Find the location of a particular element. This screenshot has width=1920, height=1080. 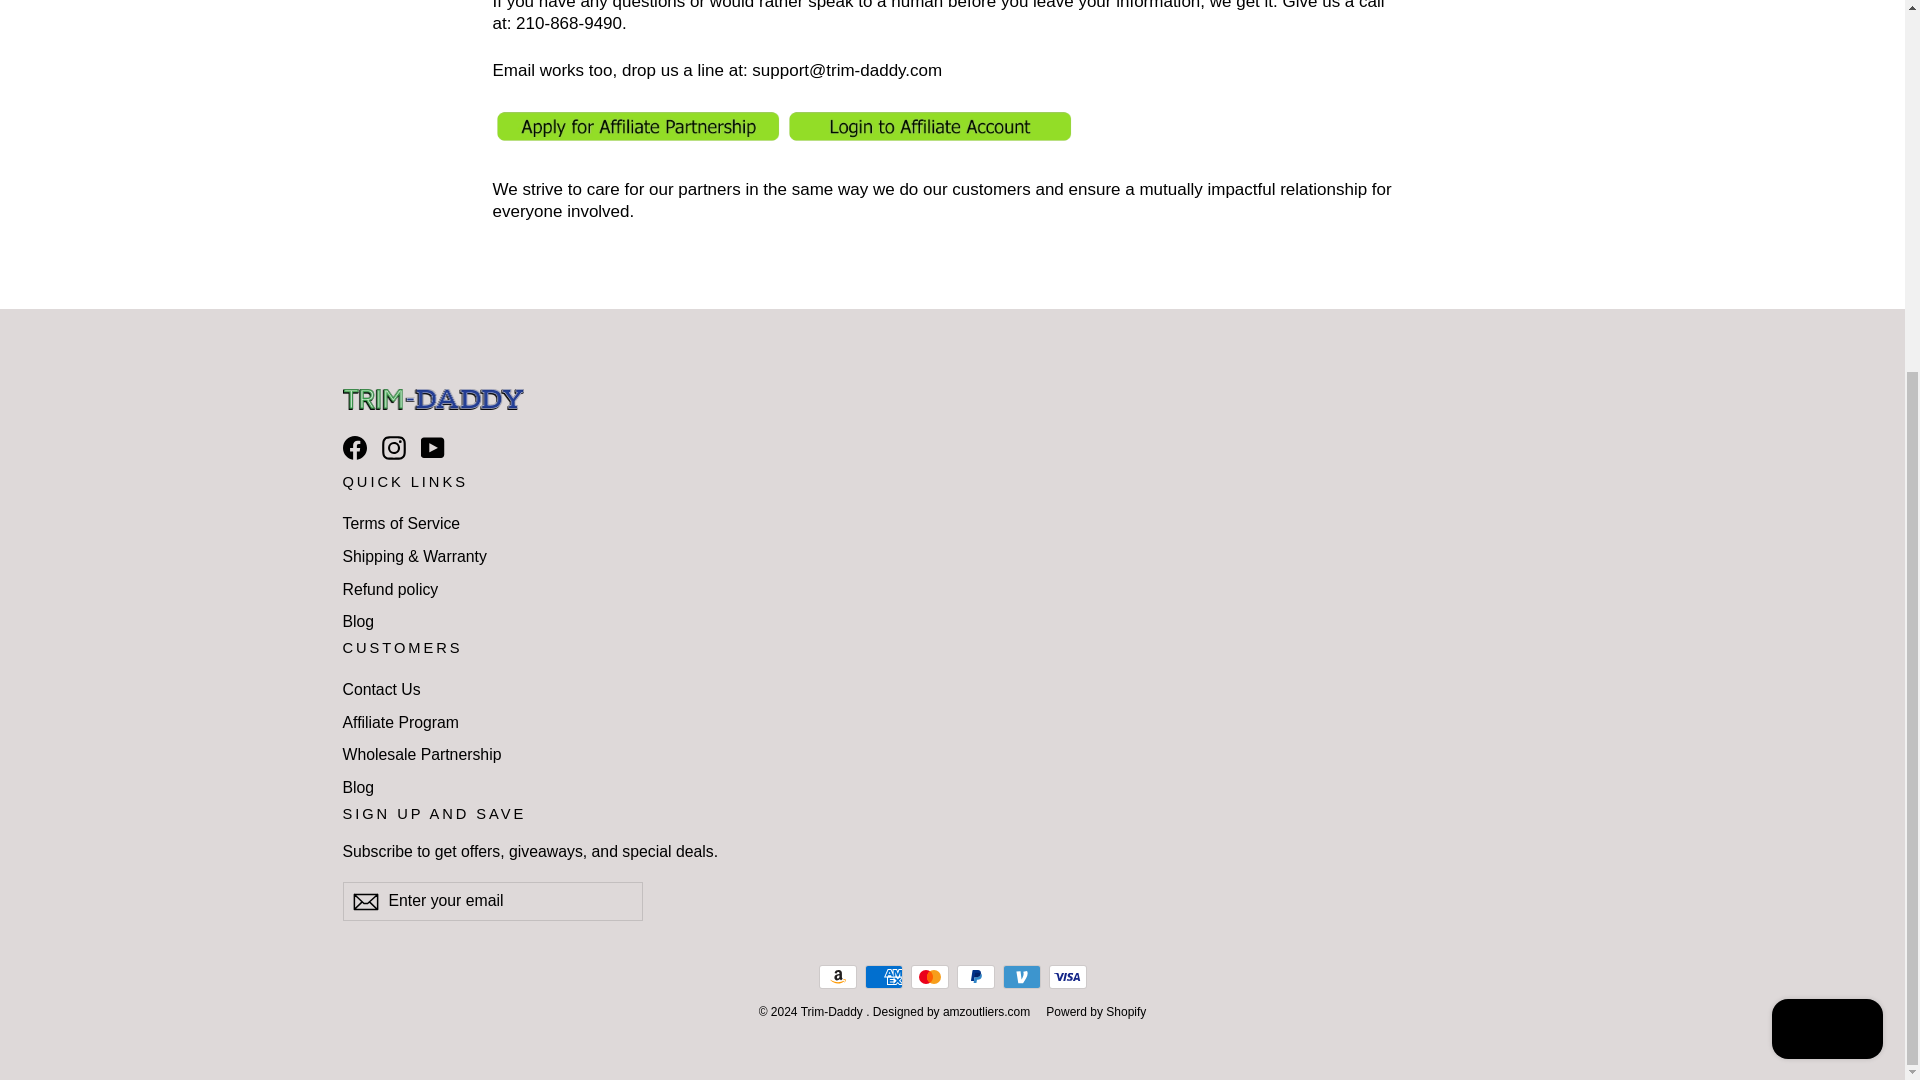

PayPal is located at coordinates (975, 977).